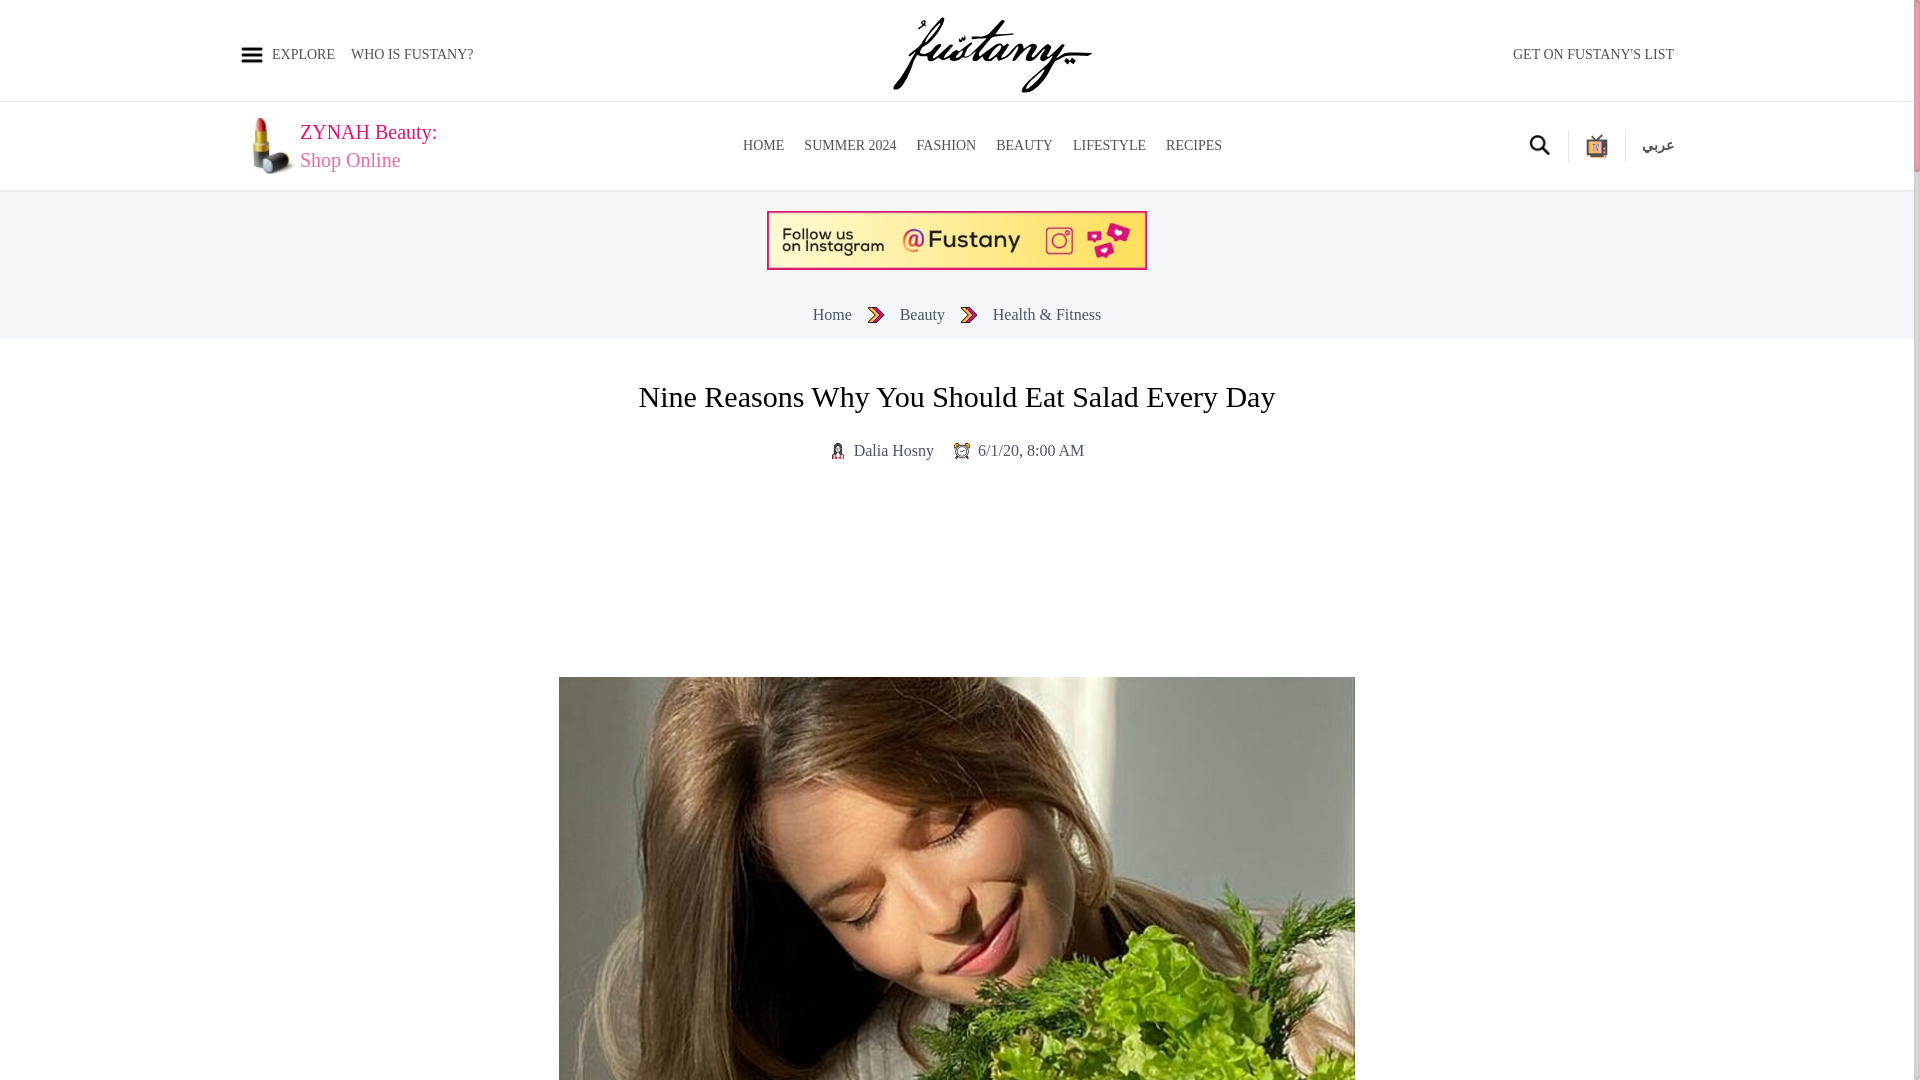 The width and height of the screenshot is (1920, 1080). What do you see at coordinates (1110, 146) in the screenshot?
I see `LIFESTYLE` at bounding box center [1110, 146].